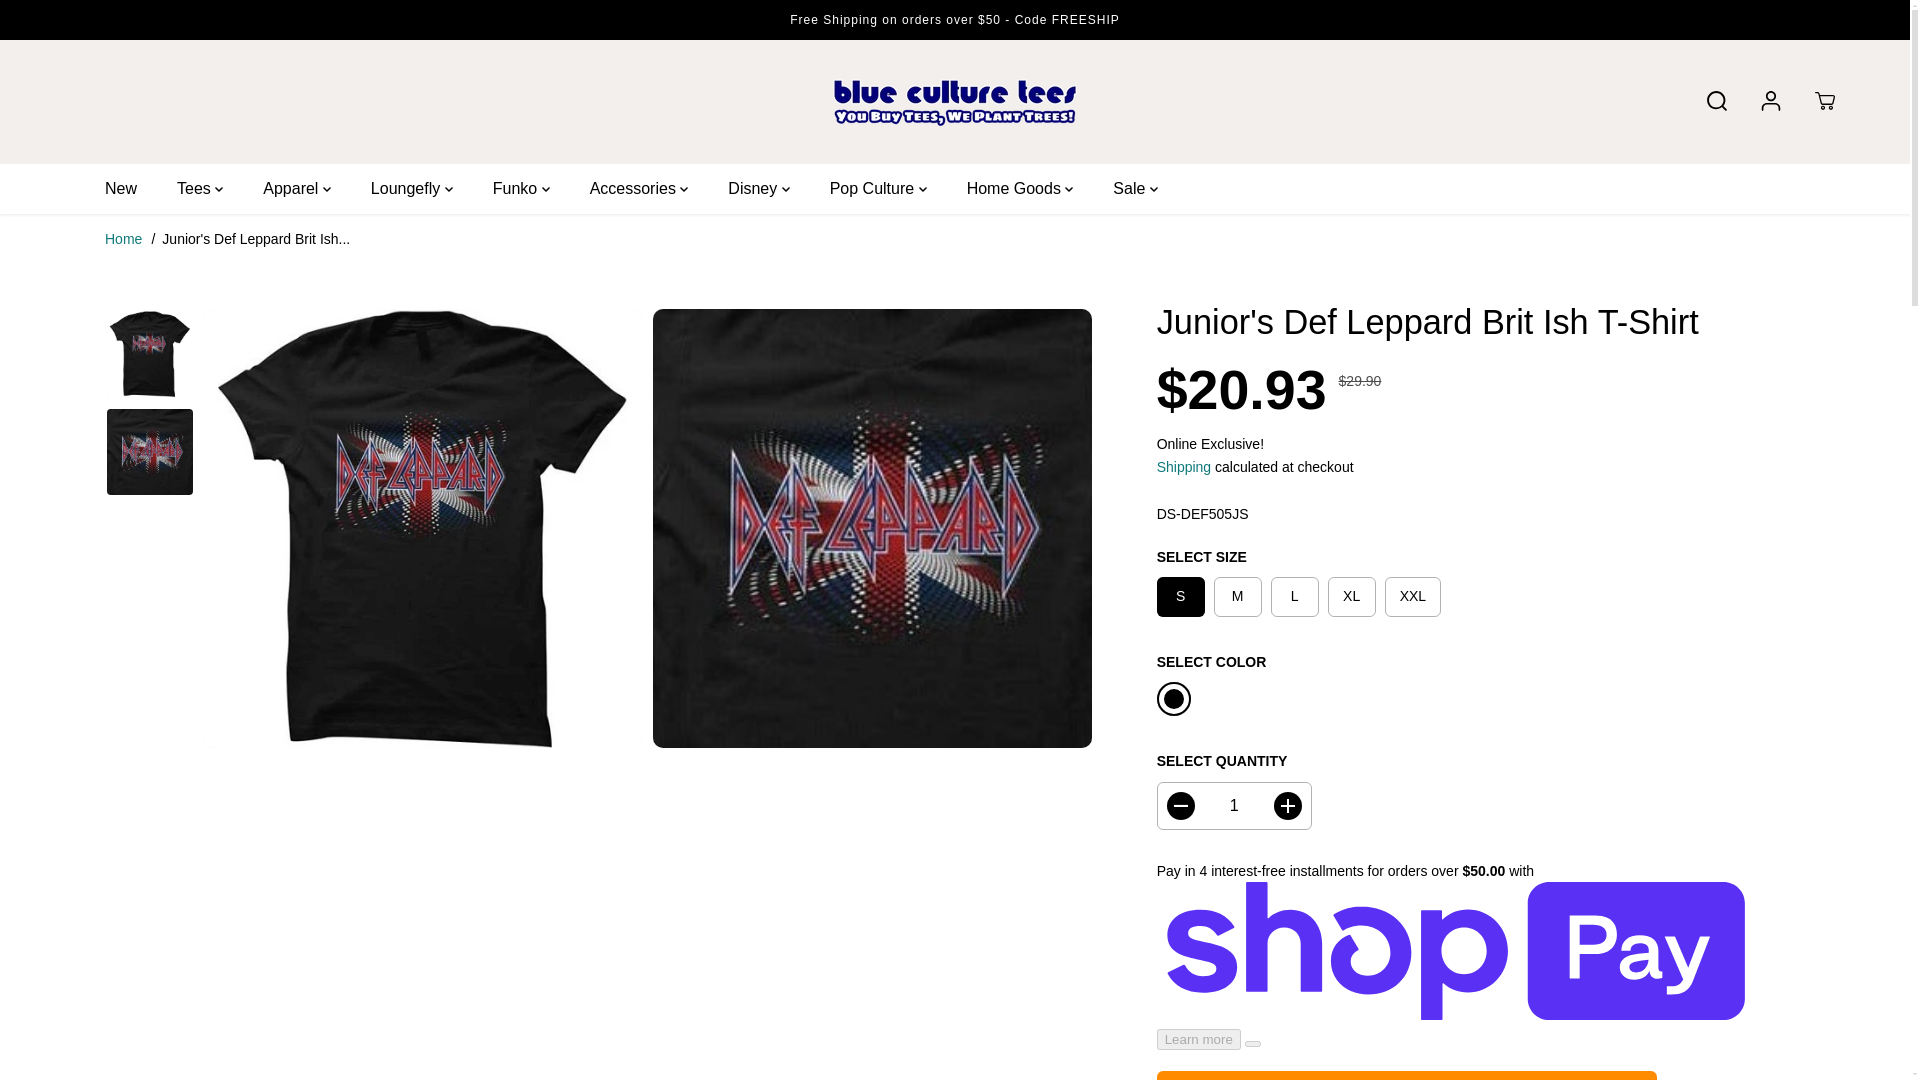 This screenshot has width=1920, height=1080. What do you see at coordinates (1237, 596) in the screenshot?
I see `M` at bounding box center [1237, 596].